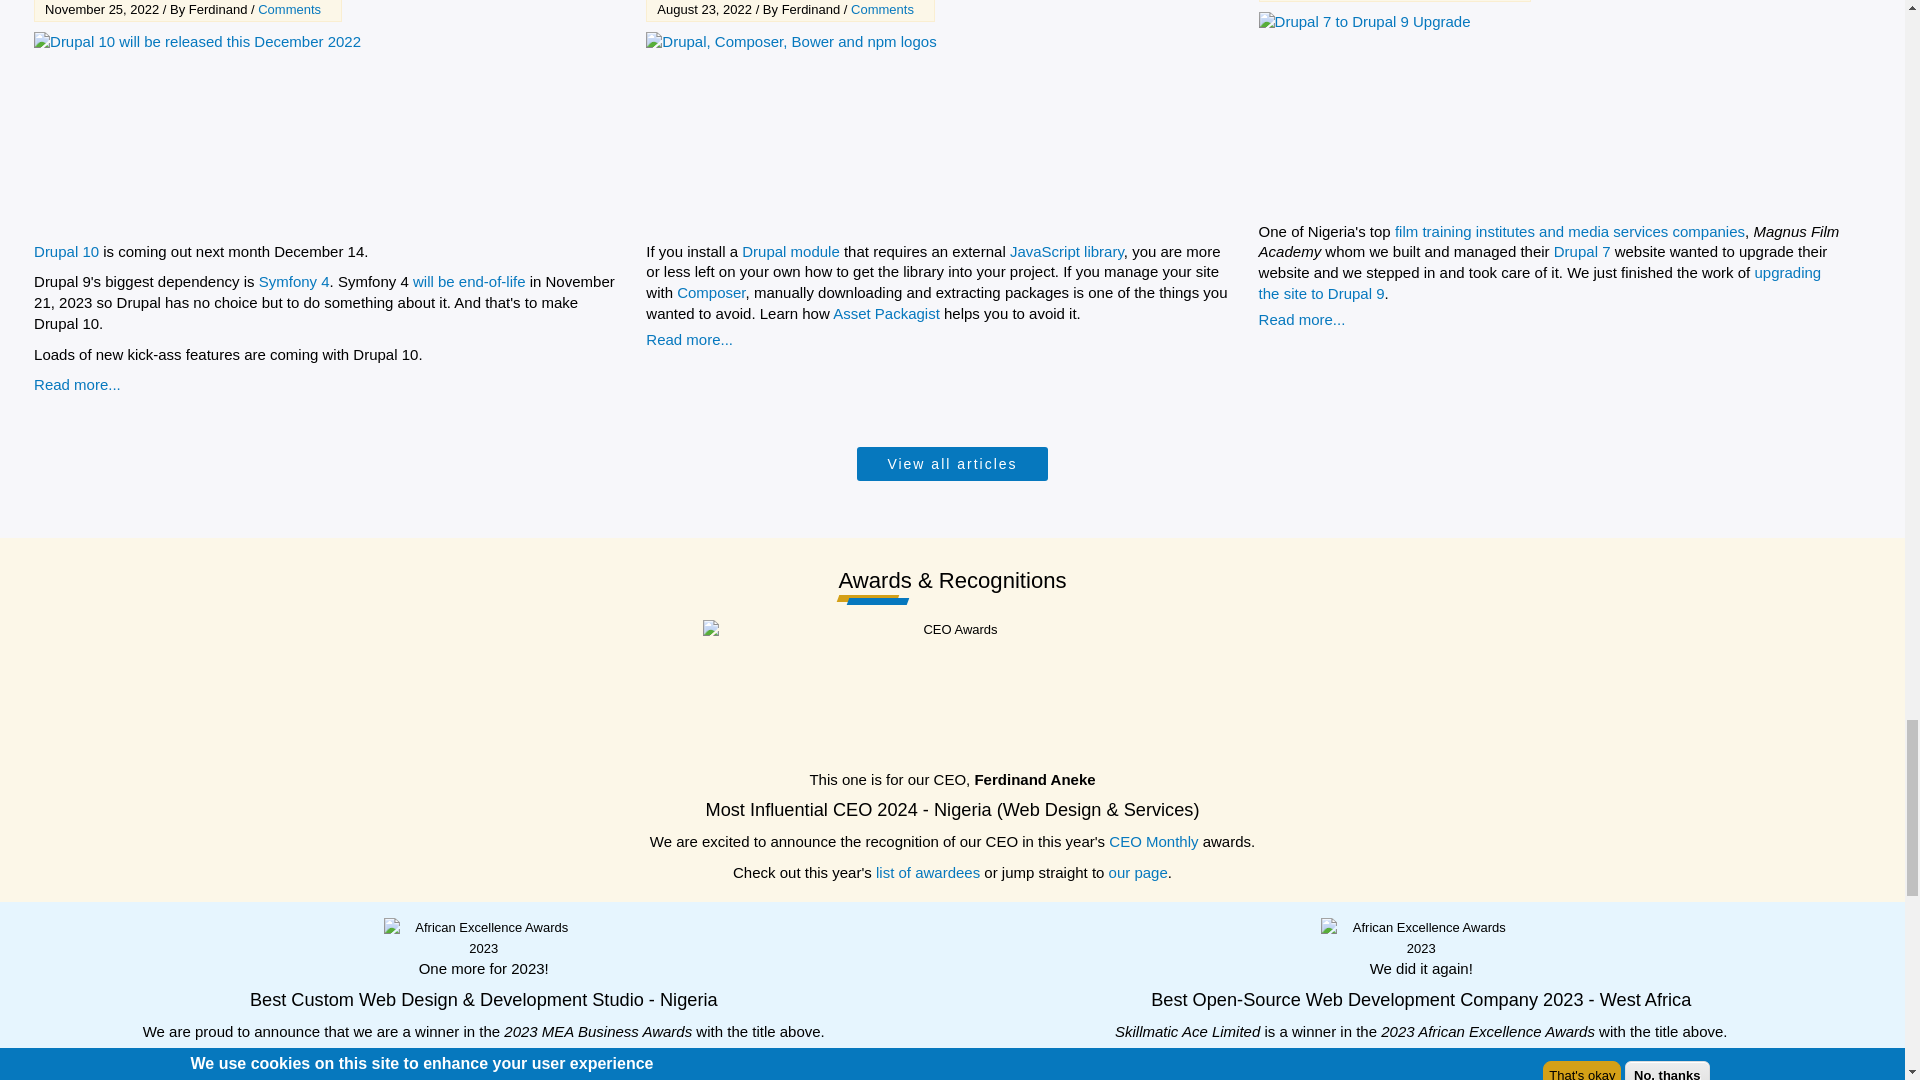 The width and height of the screenshot is (1920, 1080). Describe the element at coordinates (1499, 111) in the screenshot. I see `Drupal 7 to Drupal 9 Upgrade` at that location.